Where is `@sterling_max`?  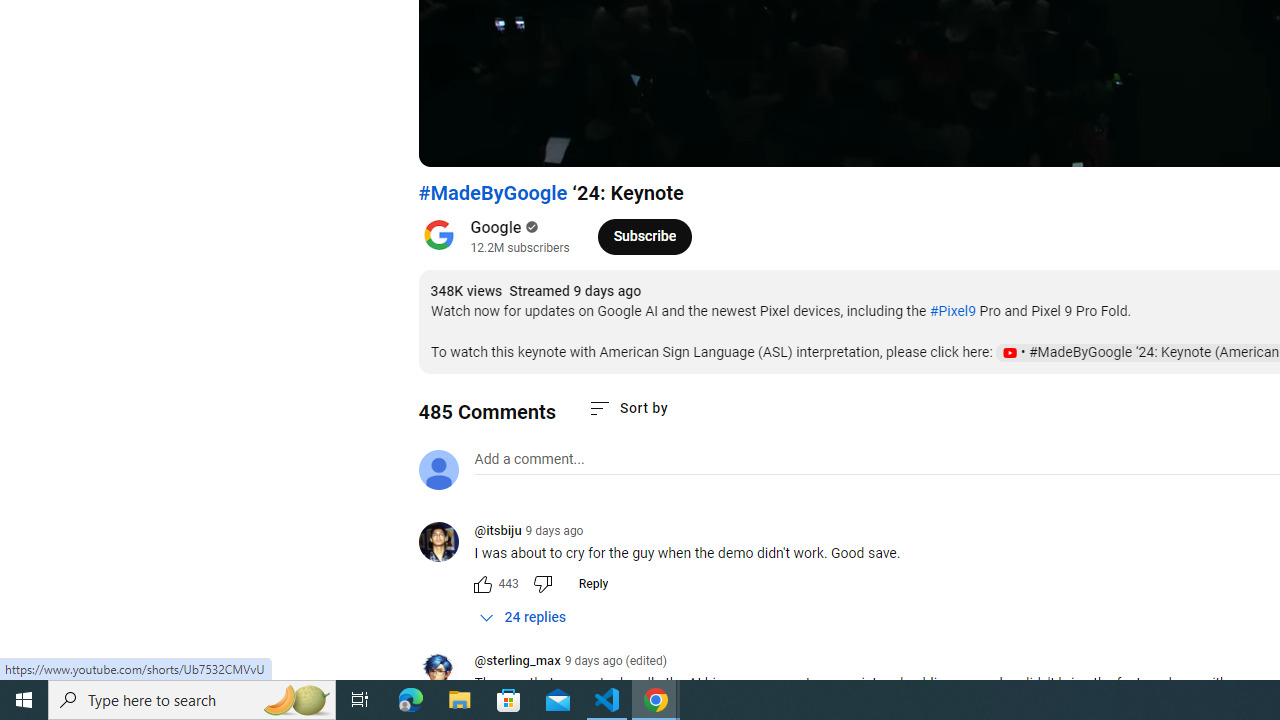
@sterling_max is located at coordinates (446, 673).